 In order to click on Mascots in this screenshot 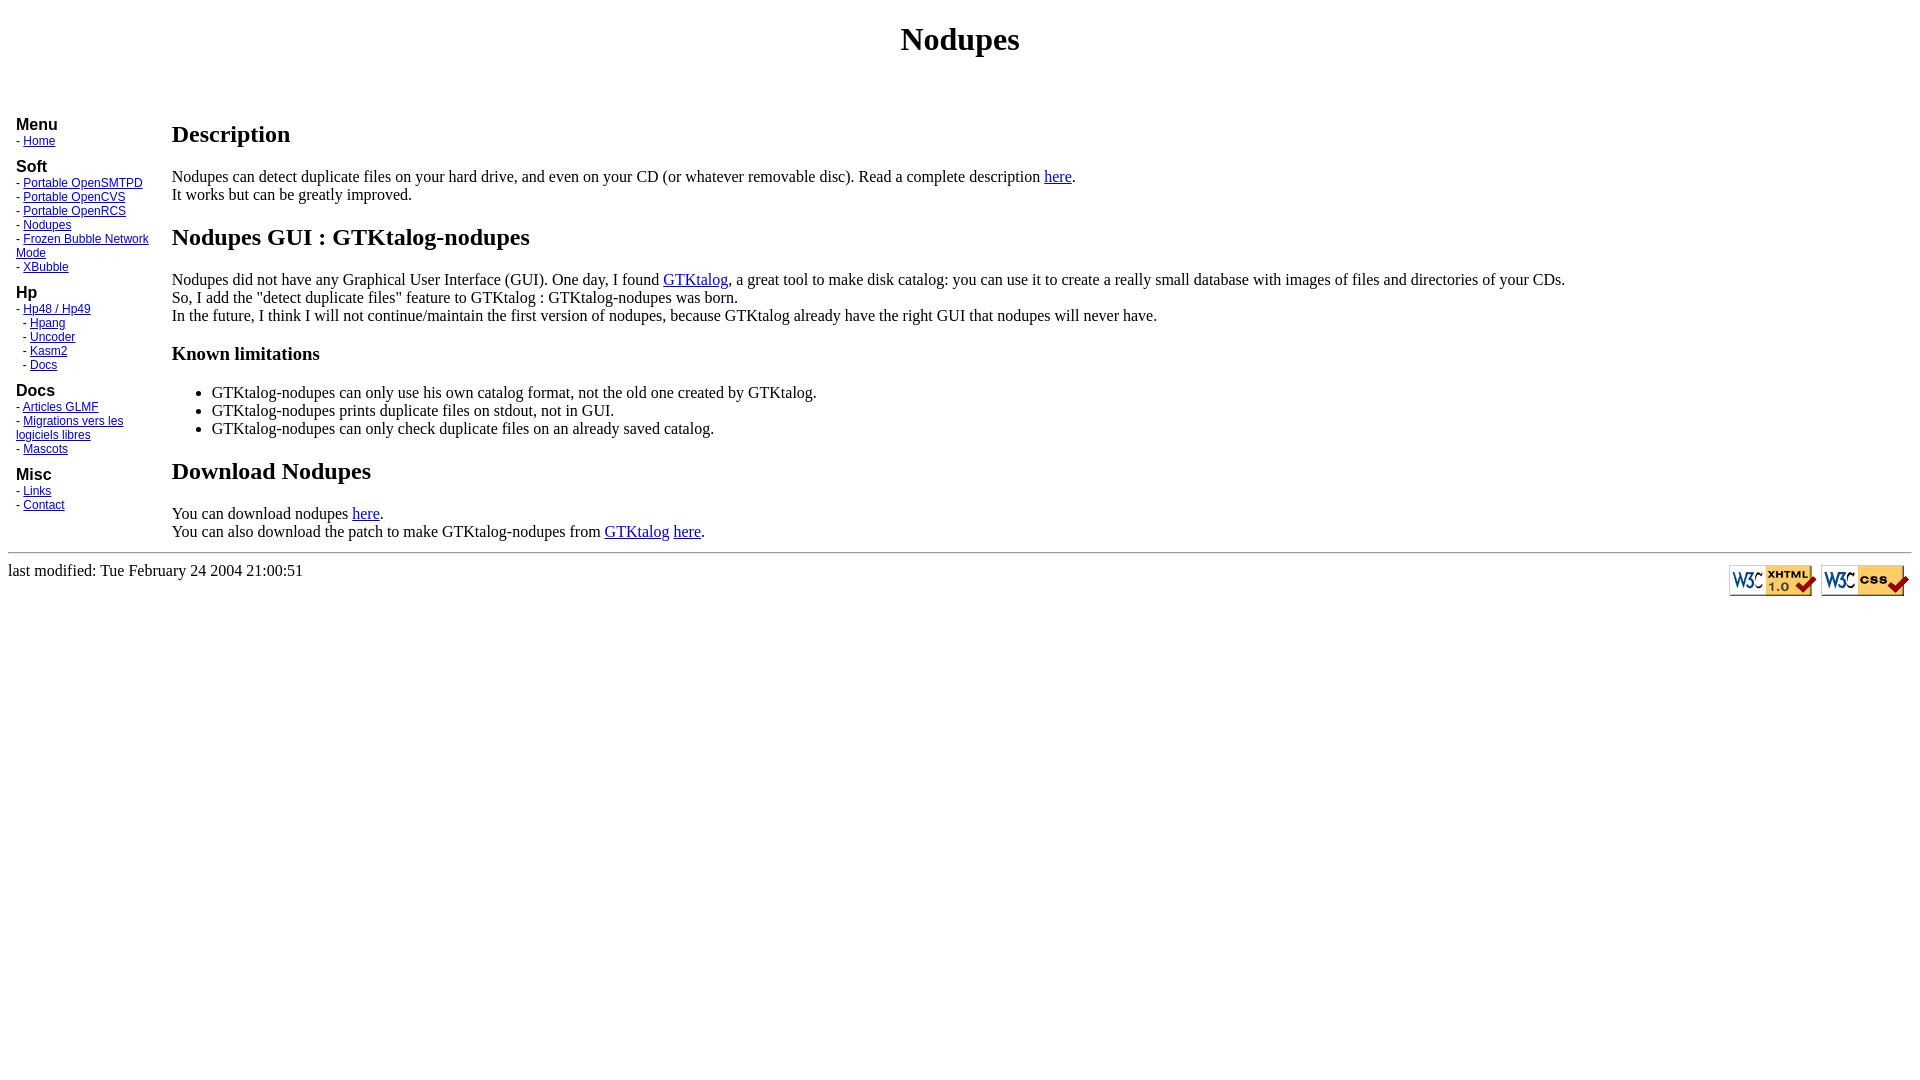, I will do `click(46, 449)`.